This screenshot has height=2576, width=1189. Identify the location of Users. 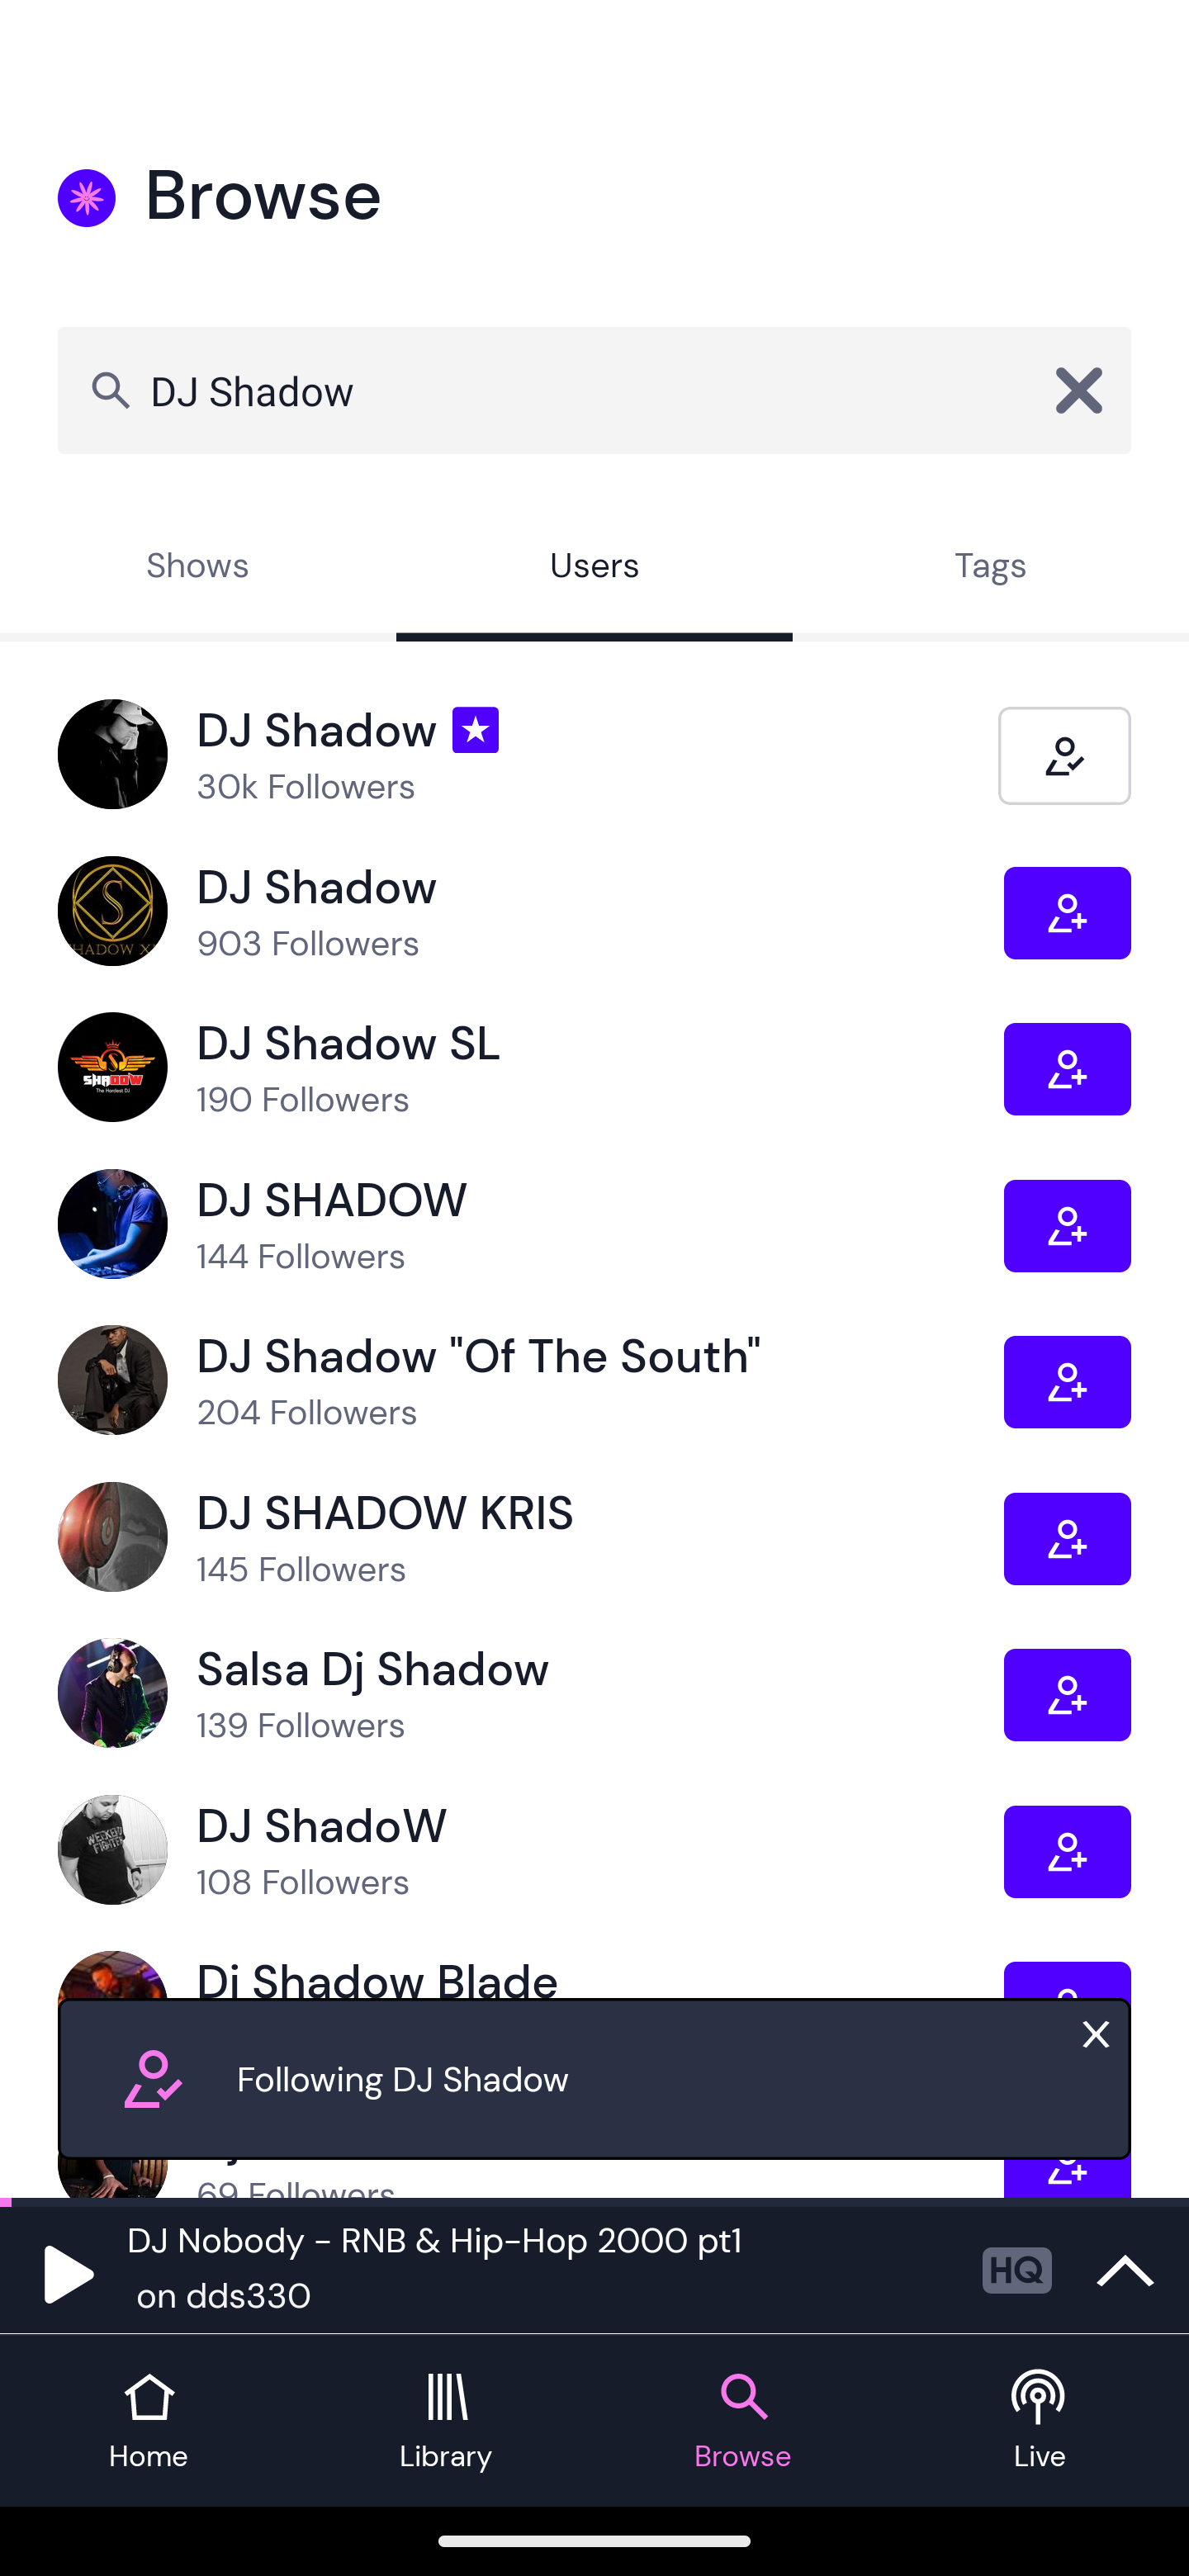
(594, 569).